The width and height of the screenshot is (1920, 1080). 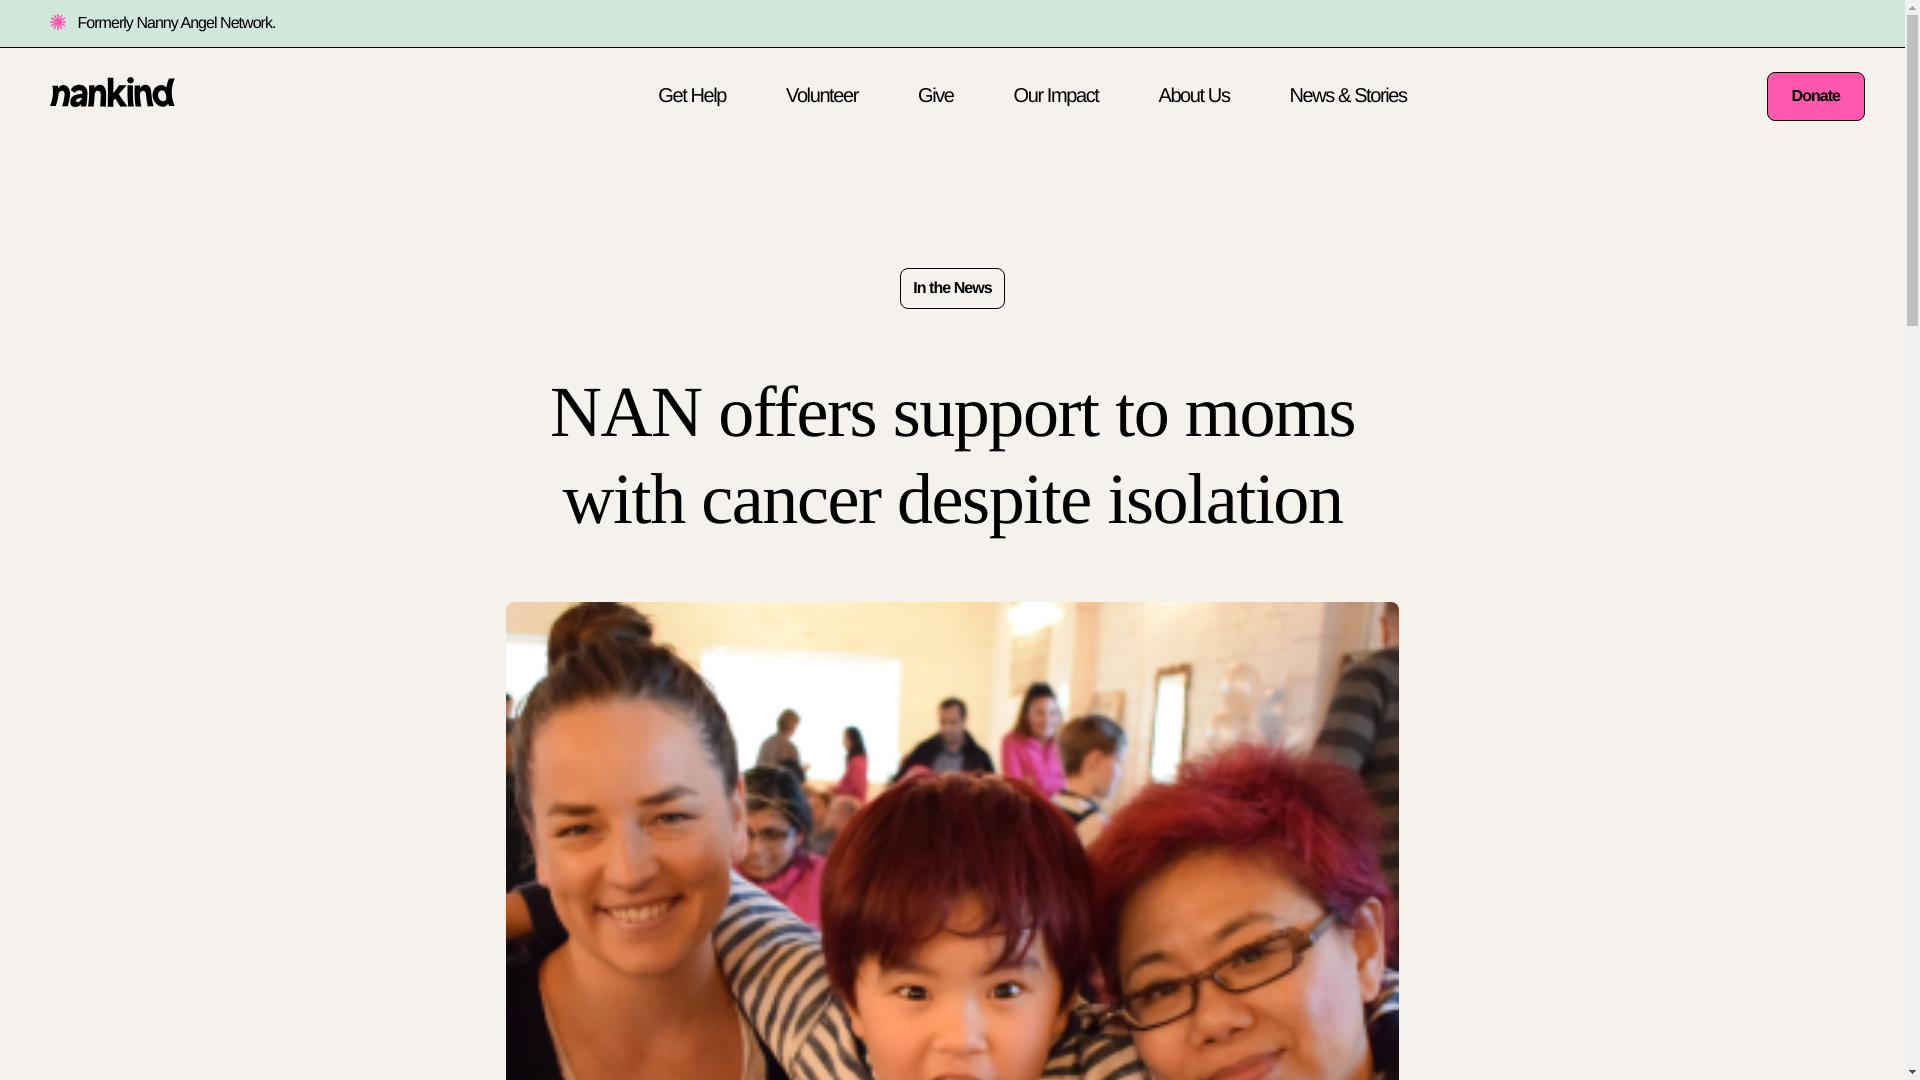 What do you see at coordinates (822, 96) in the screenshot?
I see `Volunteer` at bounding box center [822, 96].